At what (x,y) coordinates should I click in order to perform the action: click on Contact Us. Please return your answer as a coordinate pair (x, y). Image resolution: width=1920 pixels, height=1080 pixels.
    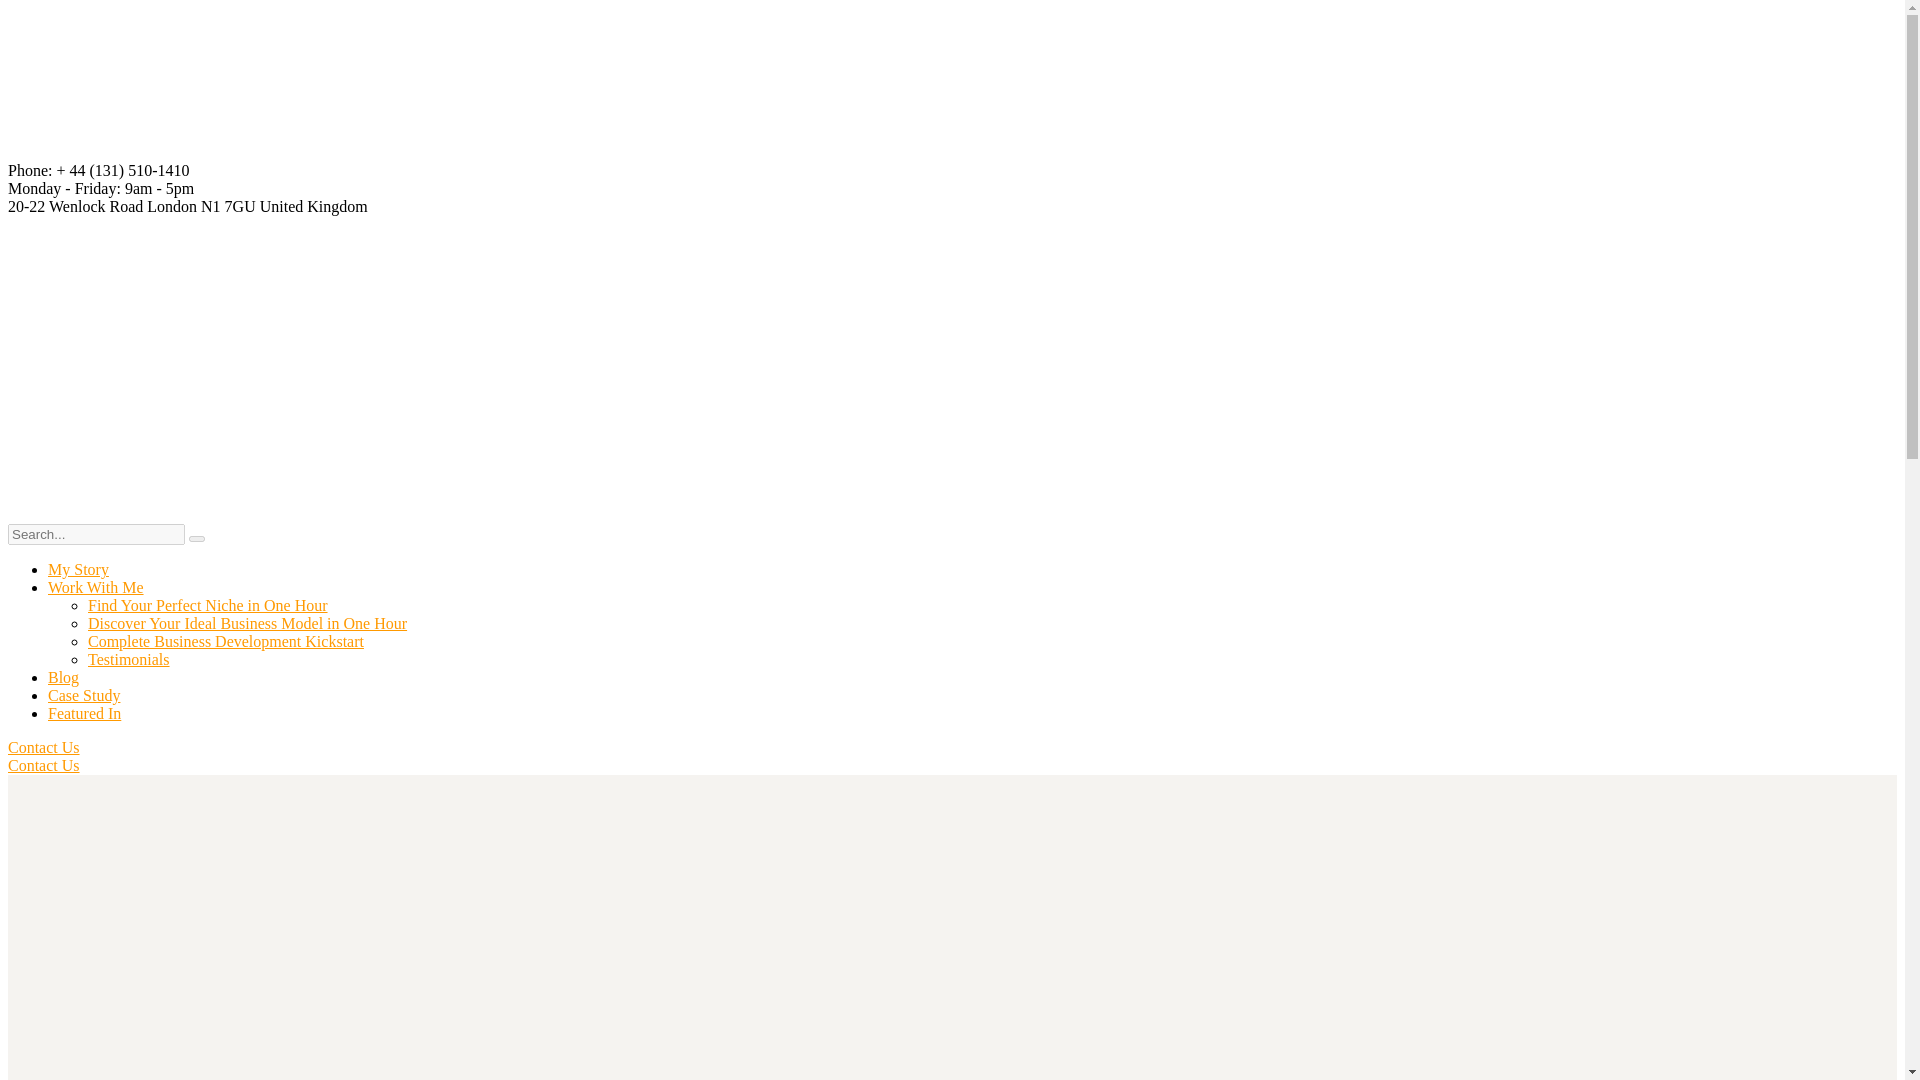
    Looking at the image, I should click on (44, 766).